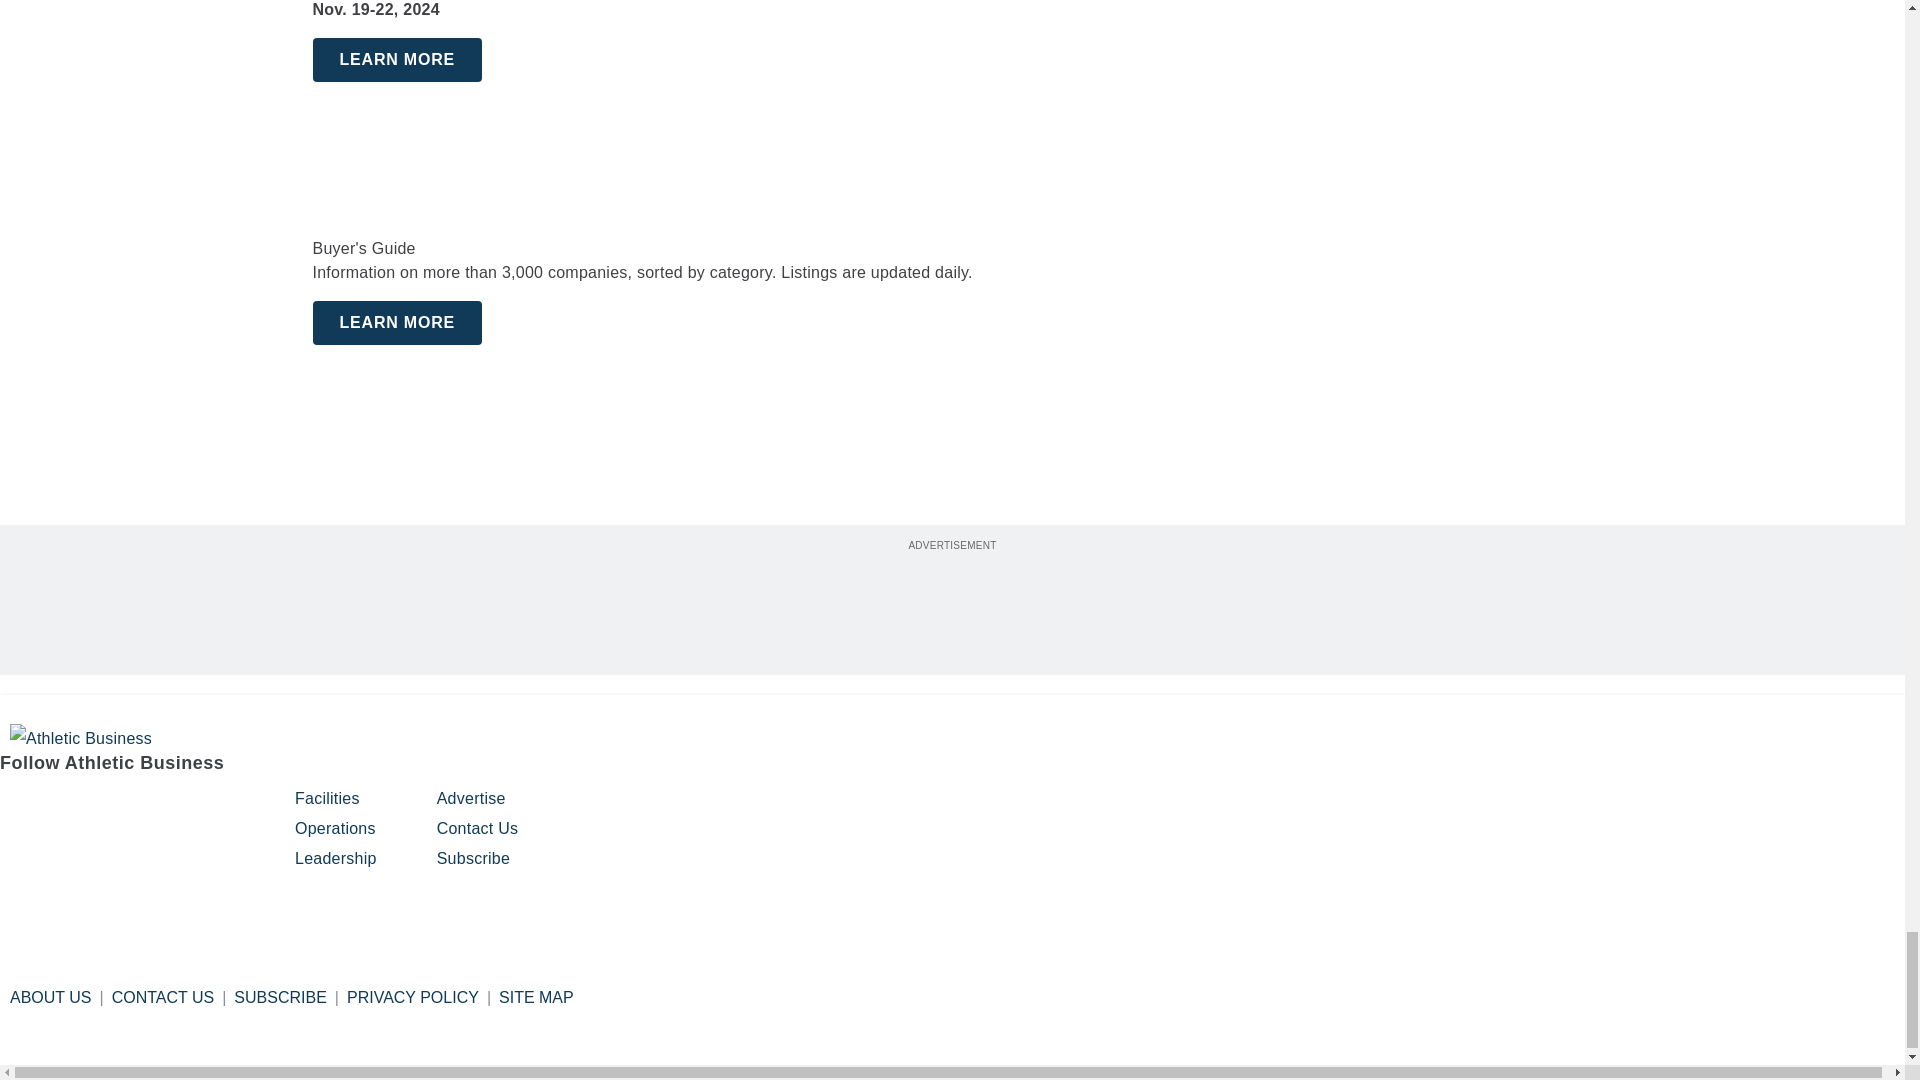 The width and height of the screenshot is (1920, 1080). What do you see at coordinates (120, 808) in the screenshot?
I see `LinkedIn icon` at bounding box center [120, 808].